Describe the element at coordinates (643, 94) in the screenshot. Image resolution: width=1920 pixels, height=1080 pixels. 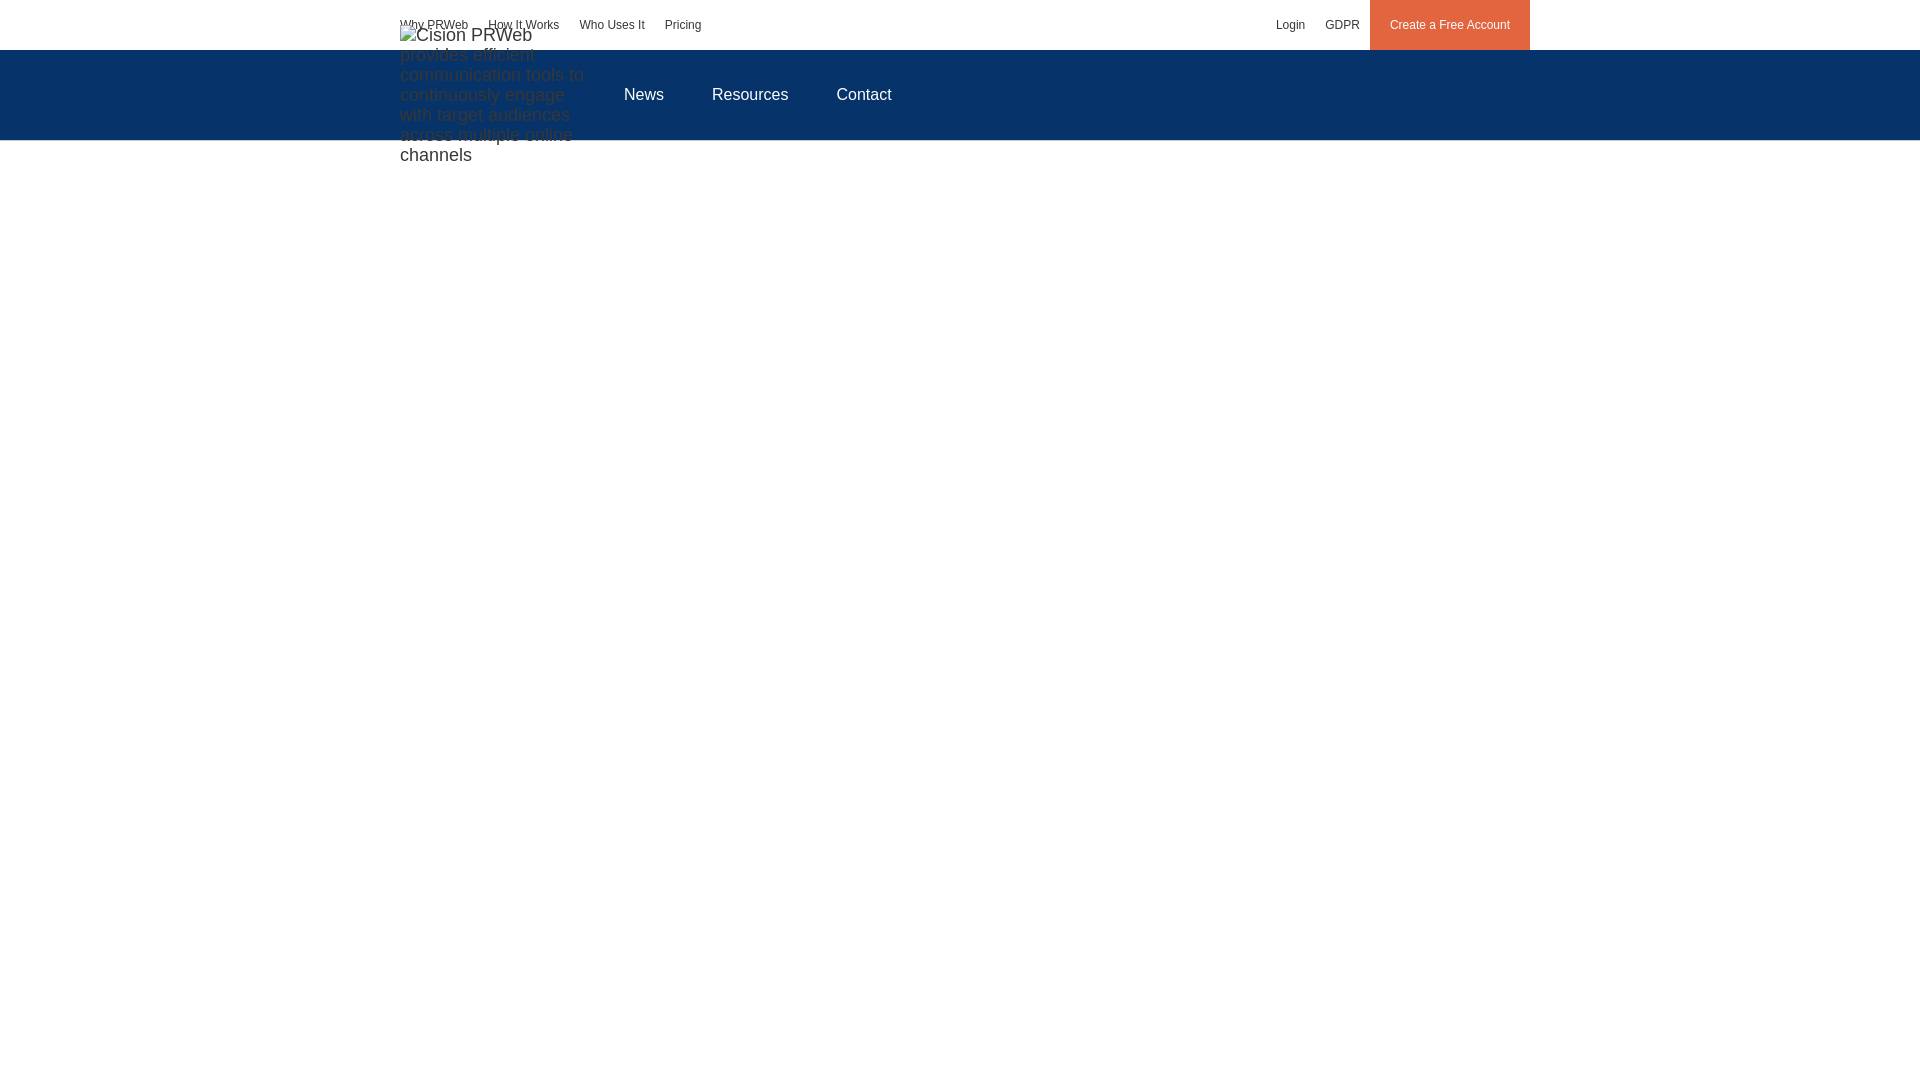
I see `News` at that location.